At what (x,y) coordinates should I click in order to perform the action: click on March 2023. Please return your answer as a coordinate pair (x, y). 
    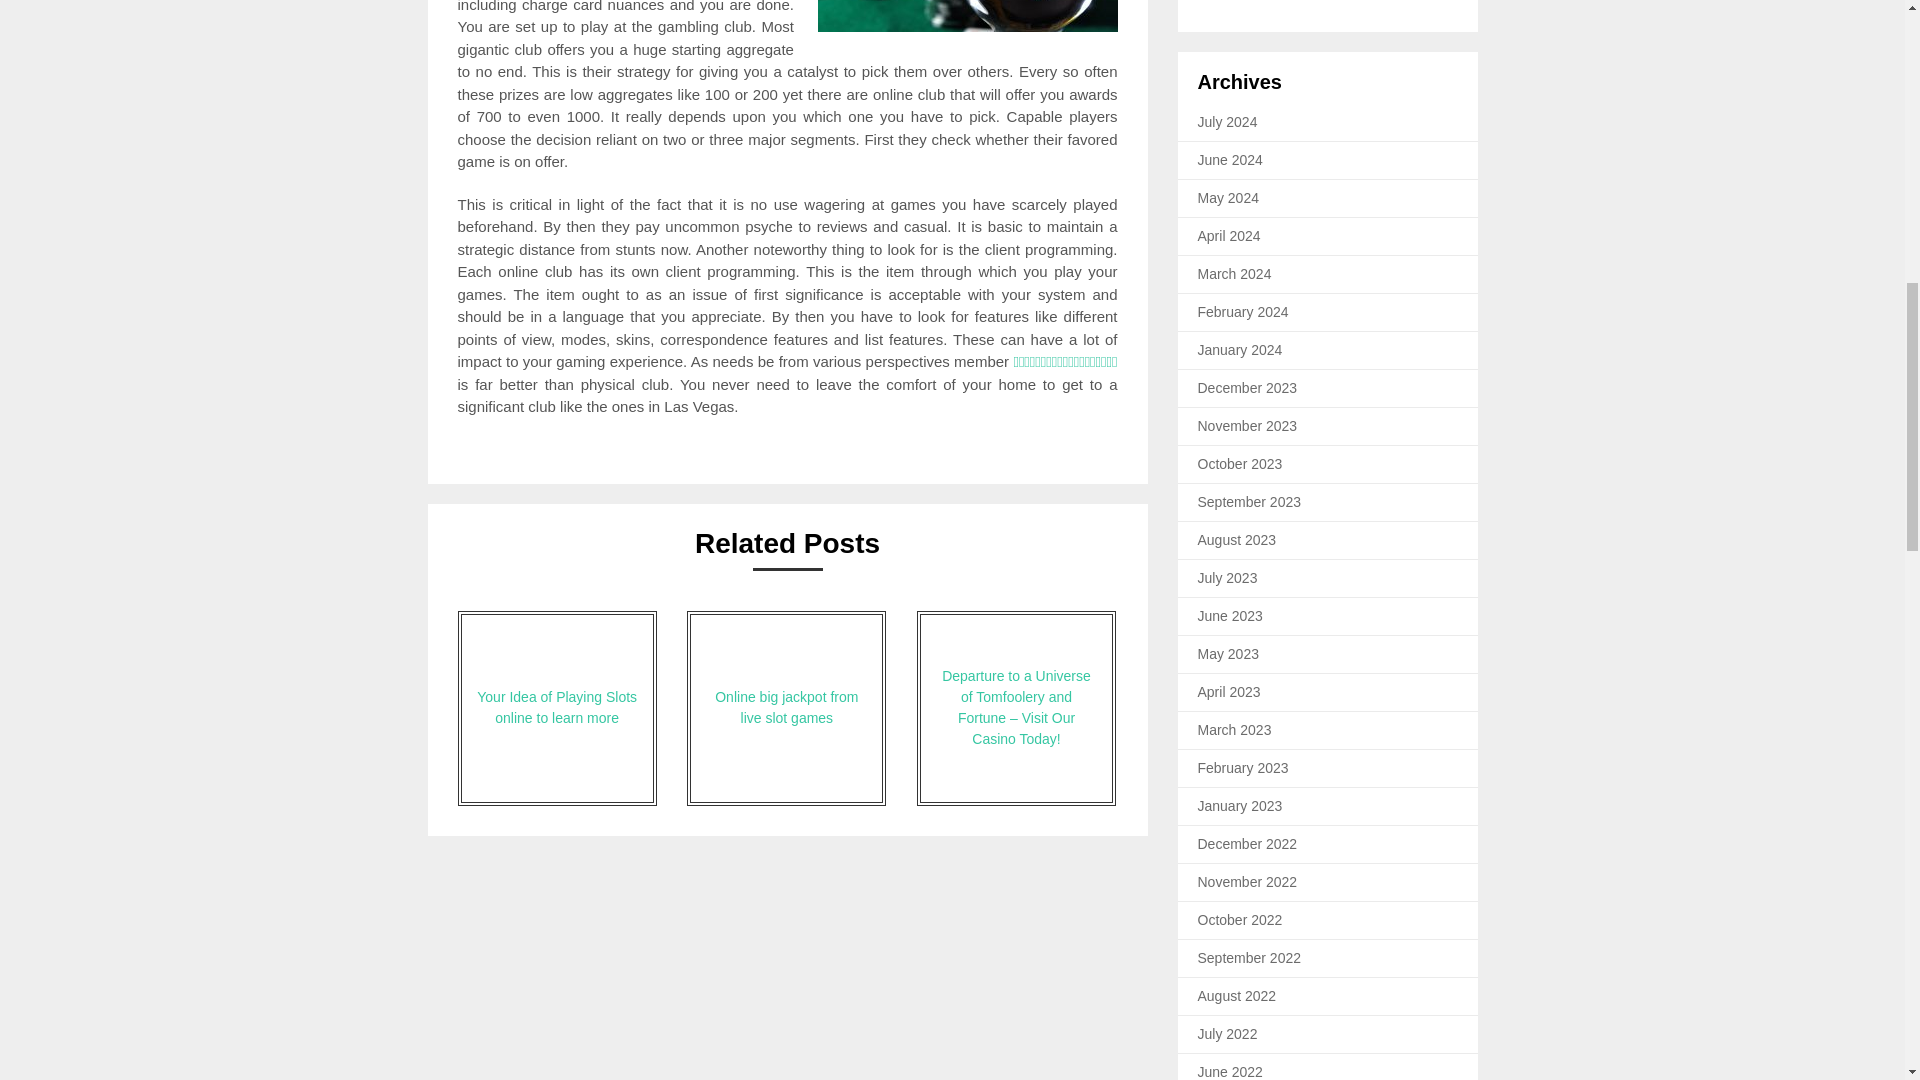
    Looking at the image, I should click on (1234, 730).